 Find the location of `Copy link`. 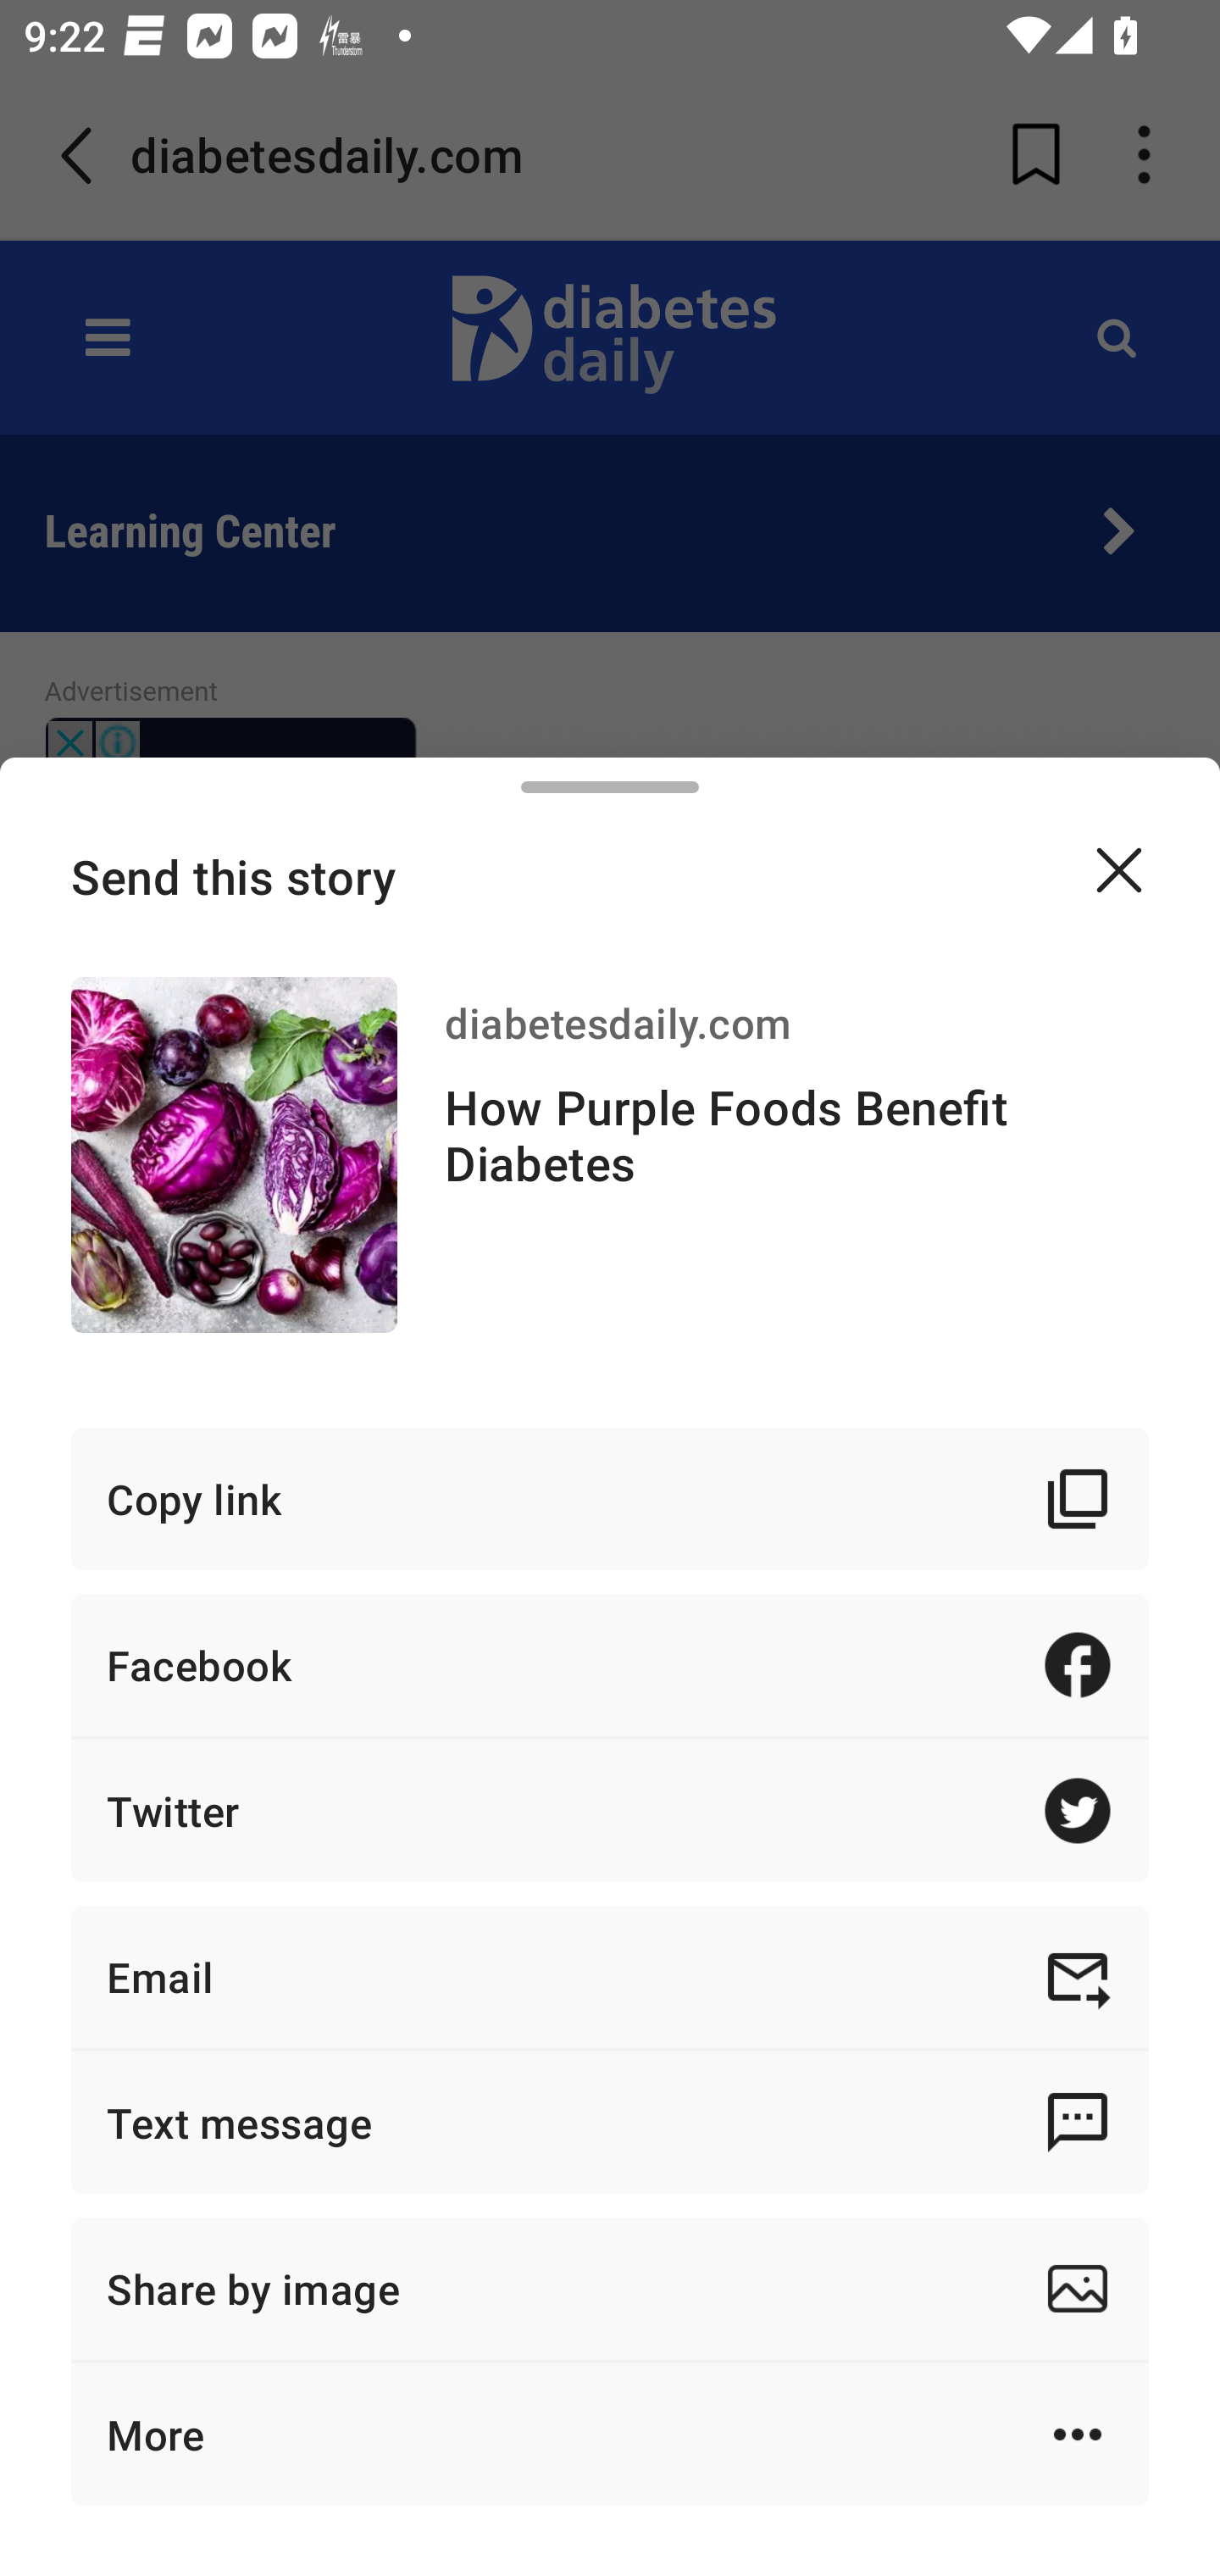

Copy link is located at coordinates (610, 1499).